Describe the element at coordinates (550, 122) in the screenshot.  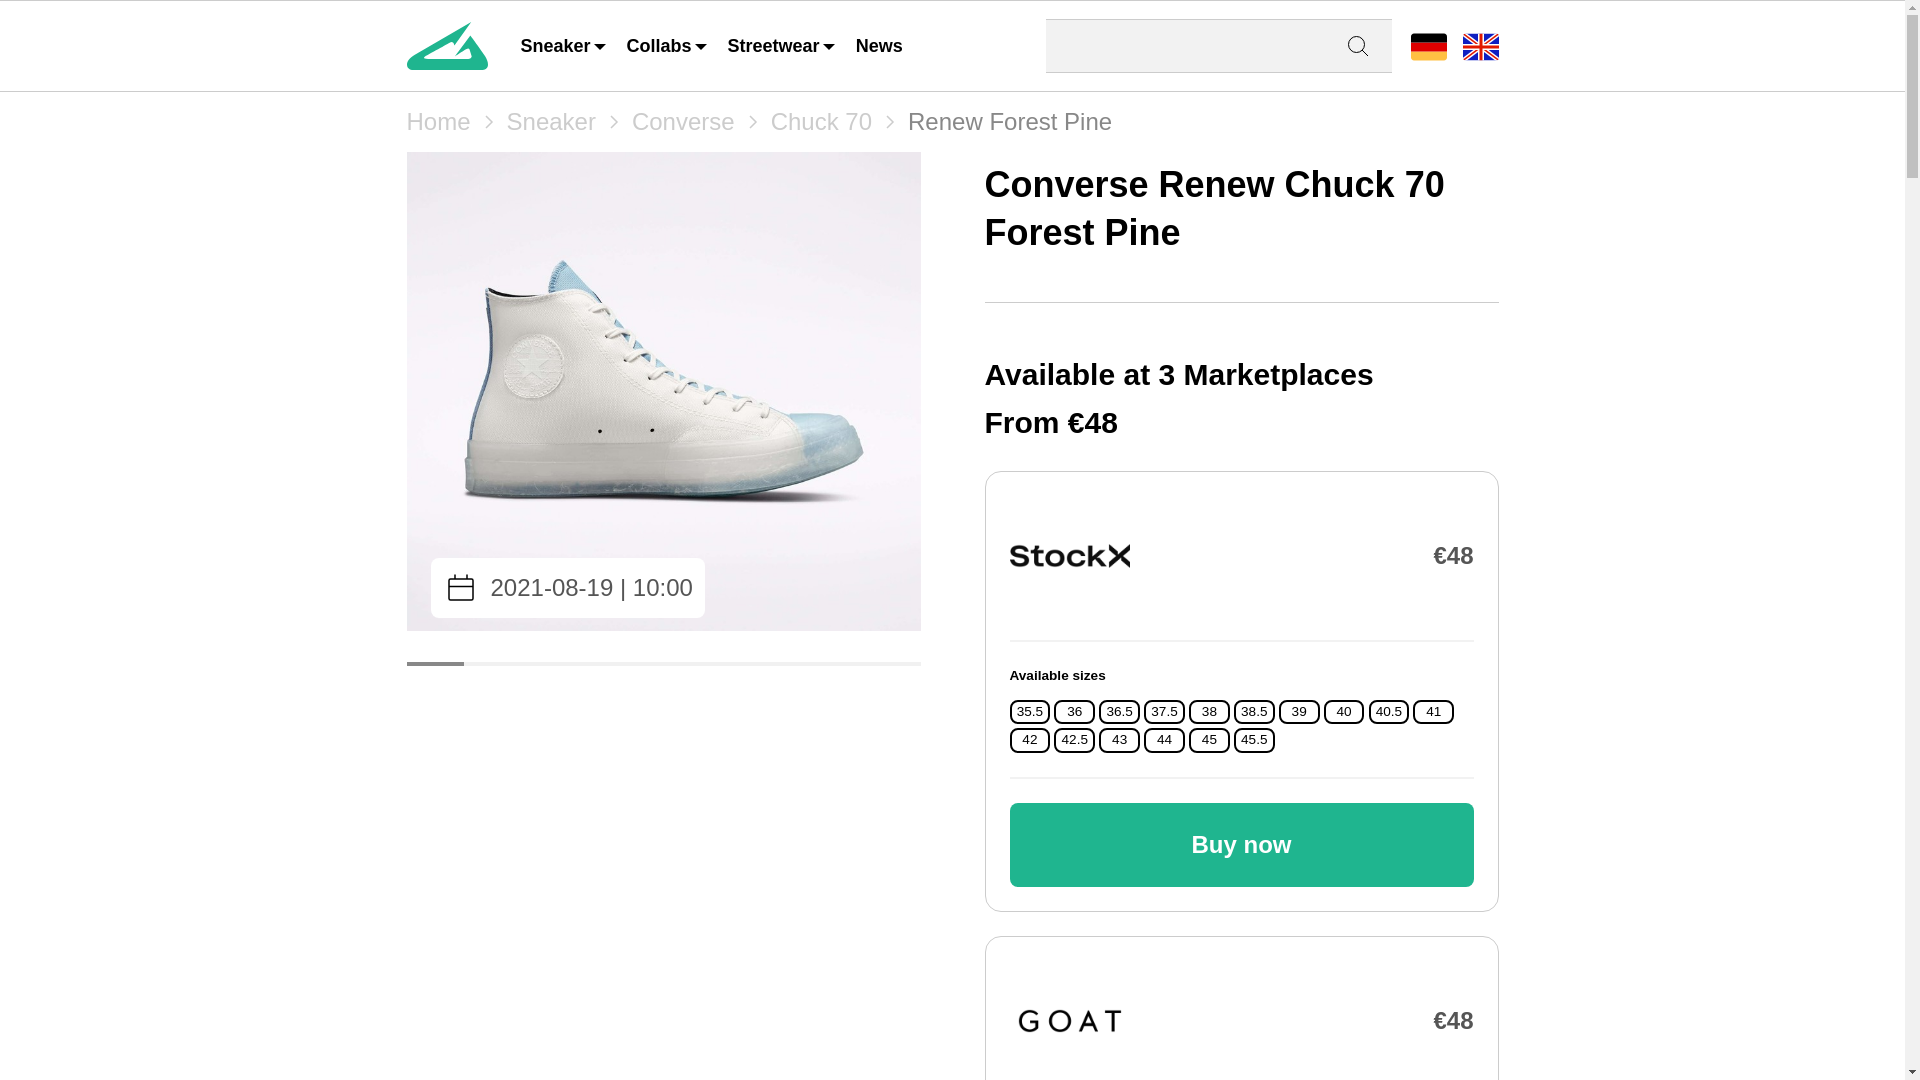
I see `Sneaker` at that location.